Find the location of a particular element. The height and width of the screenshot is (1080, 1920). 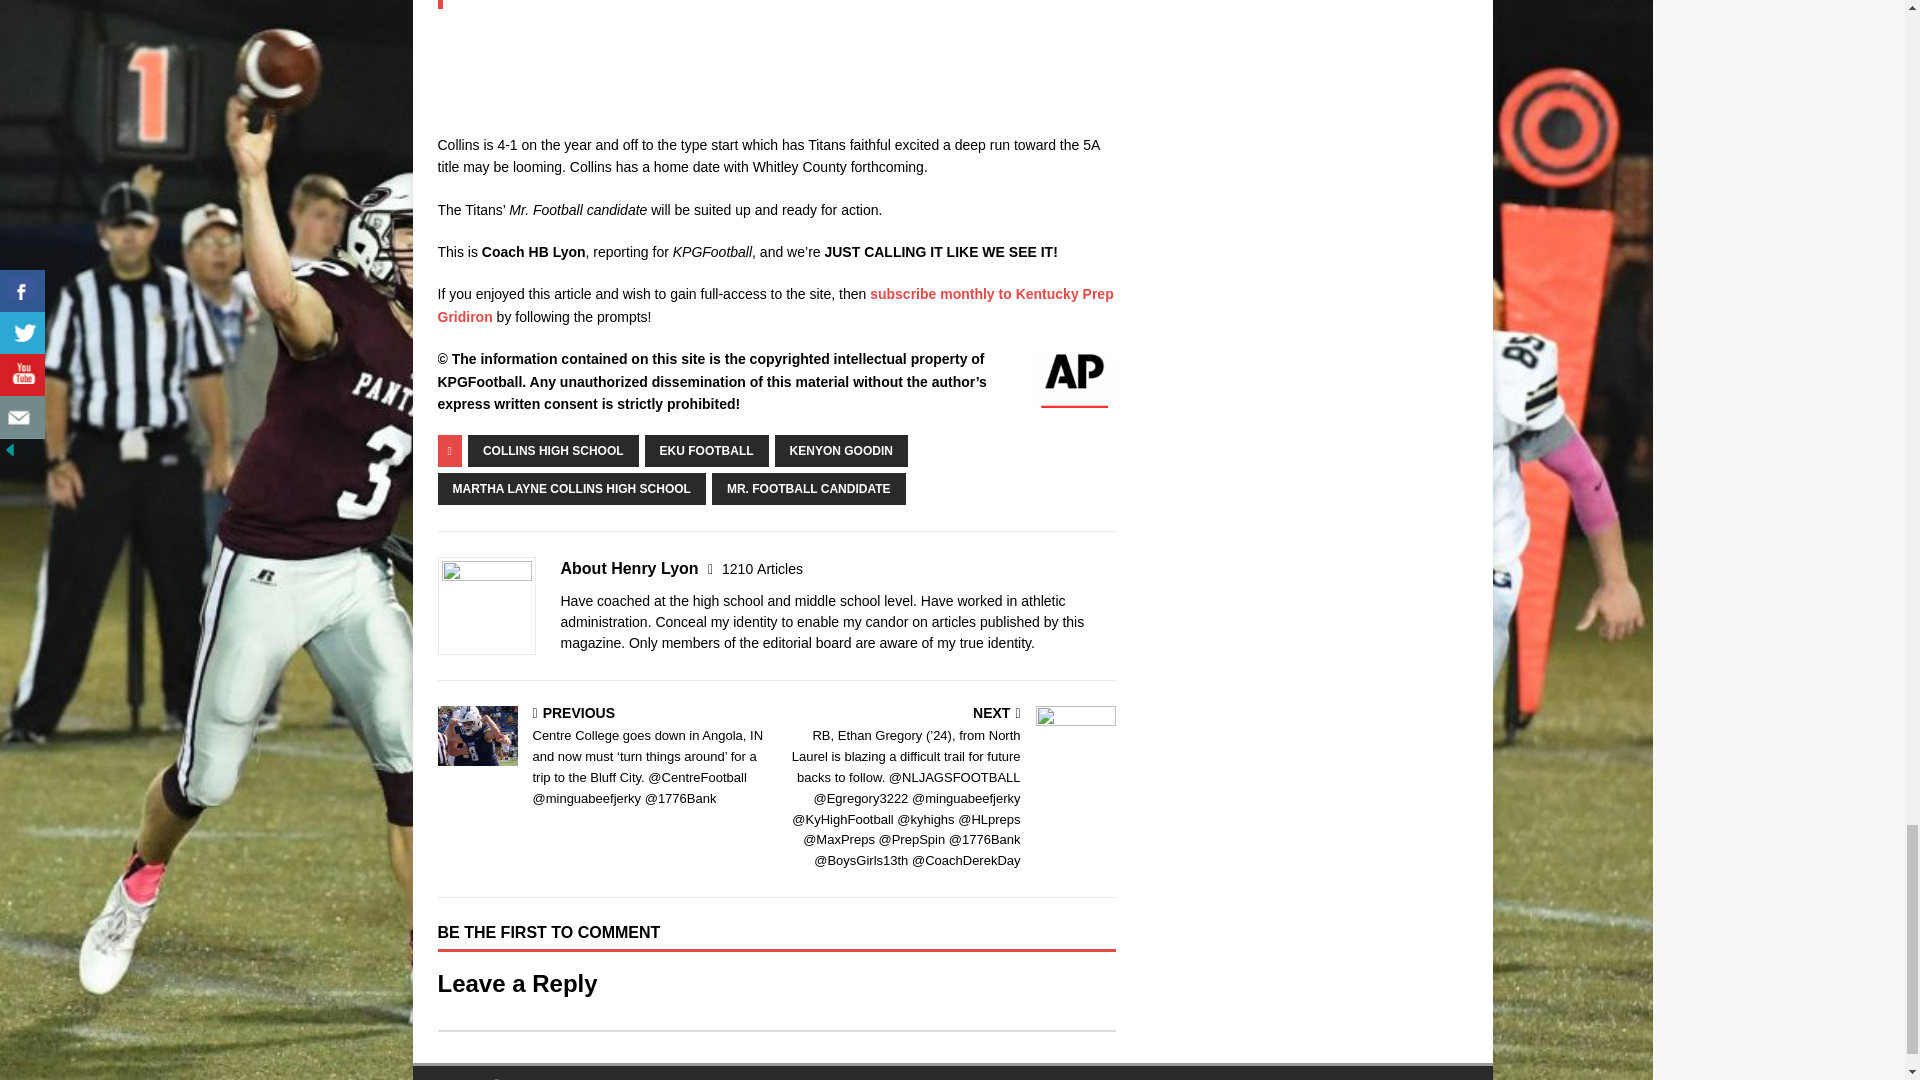

MARTHA LAYNE COLLINS HIGH SCHOOL is located at coordinates (572, 489).